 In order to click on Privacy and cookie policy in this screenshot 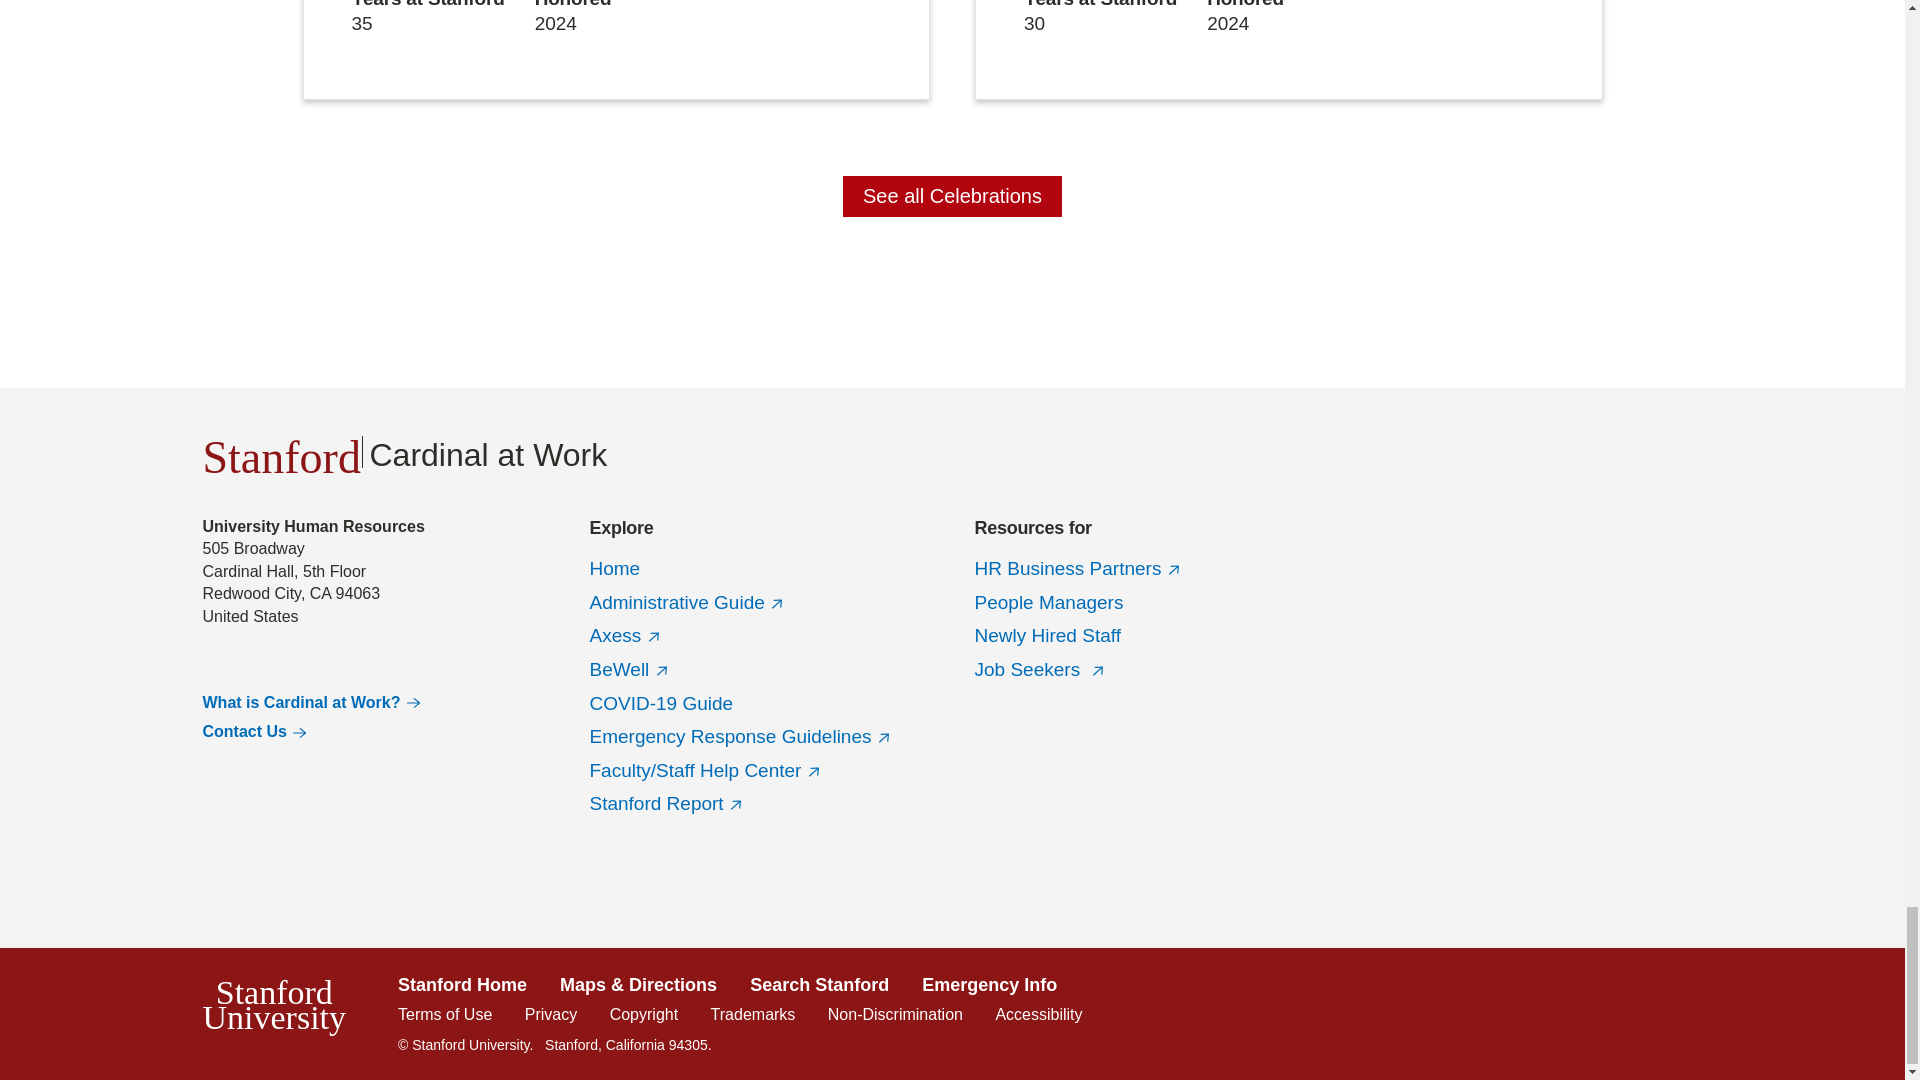, I will do `click(550, 1014)`.